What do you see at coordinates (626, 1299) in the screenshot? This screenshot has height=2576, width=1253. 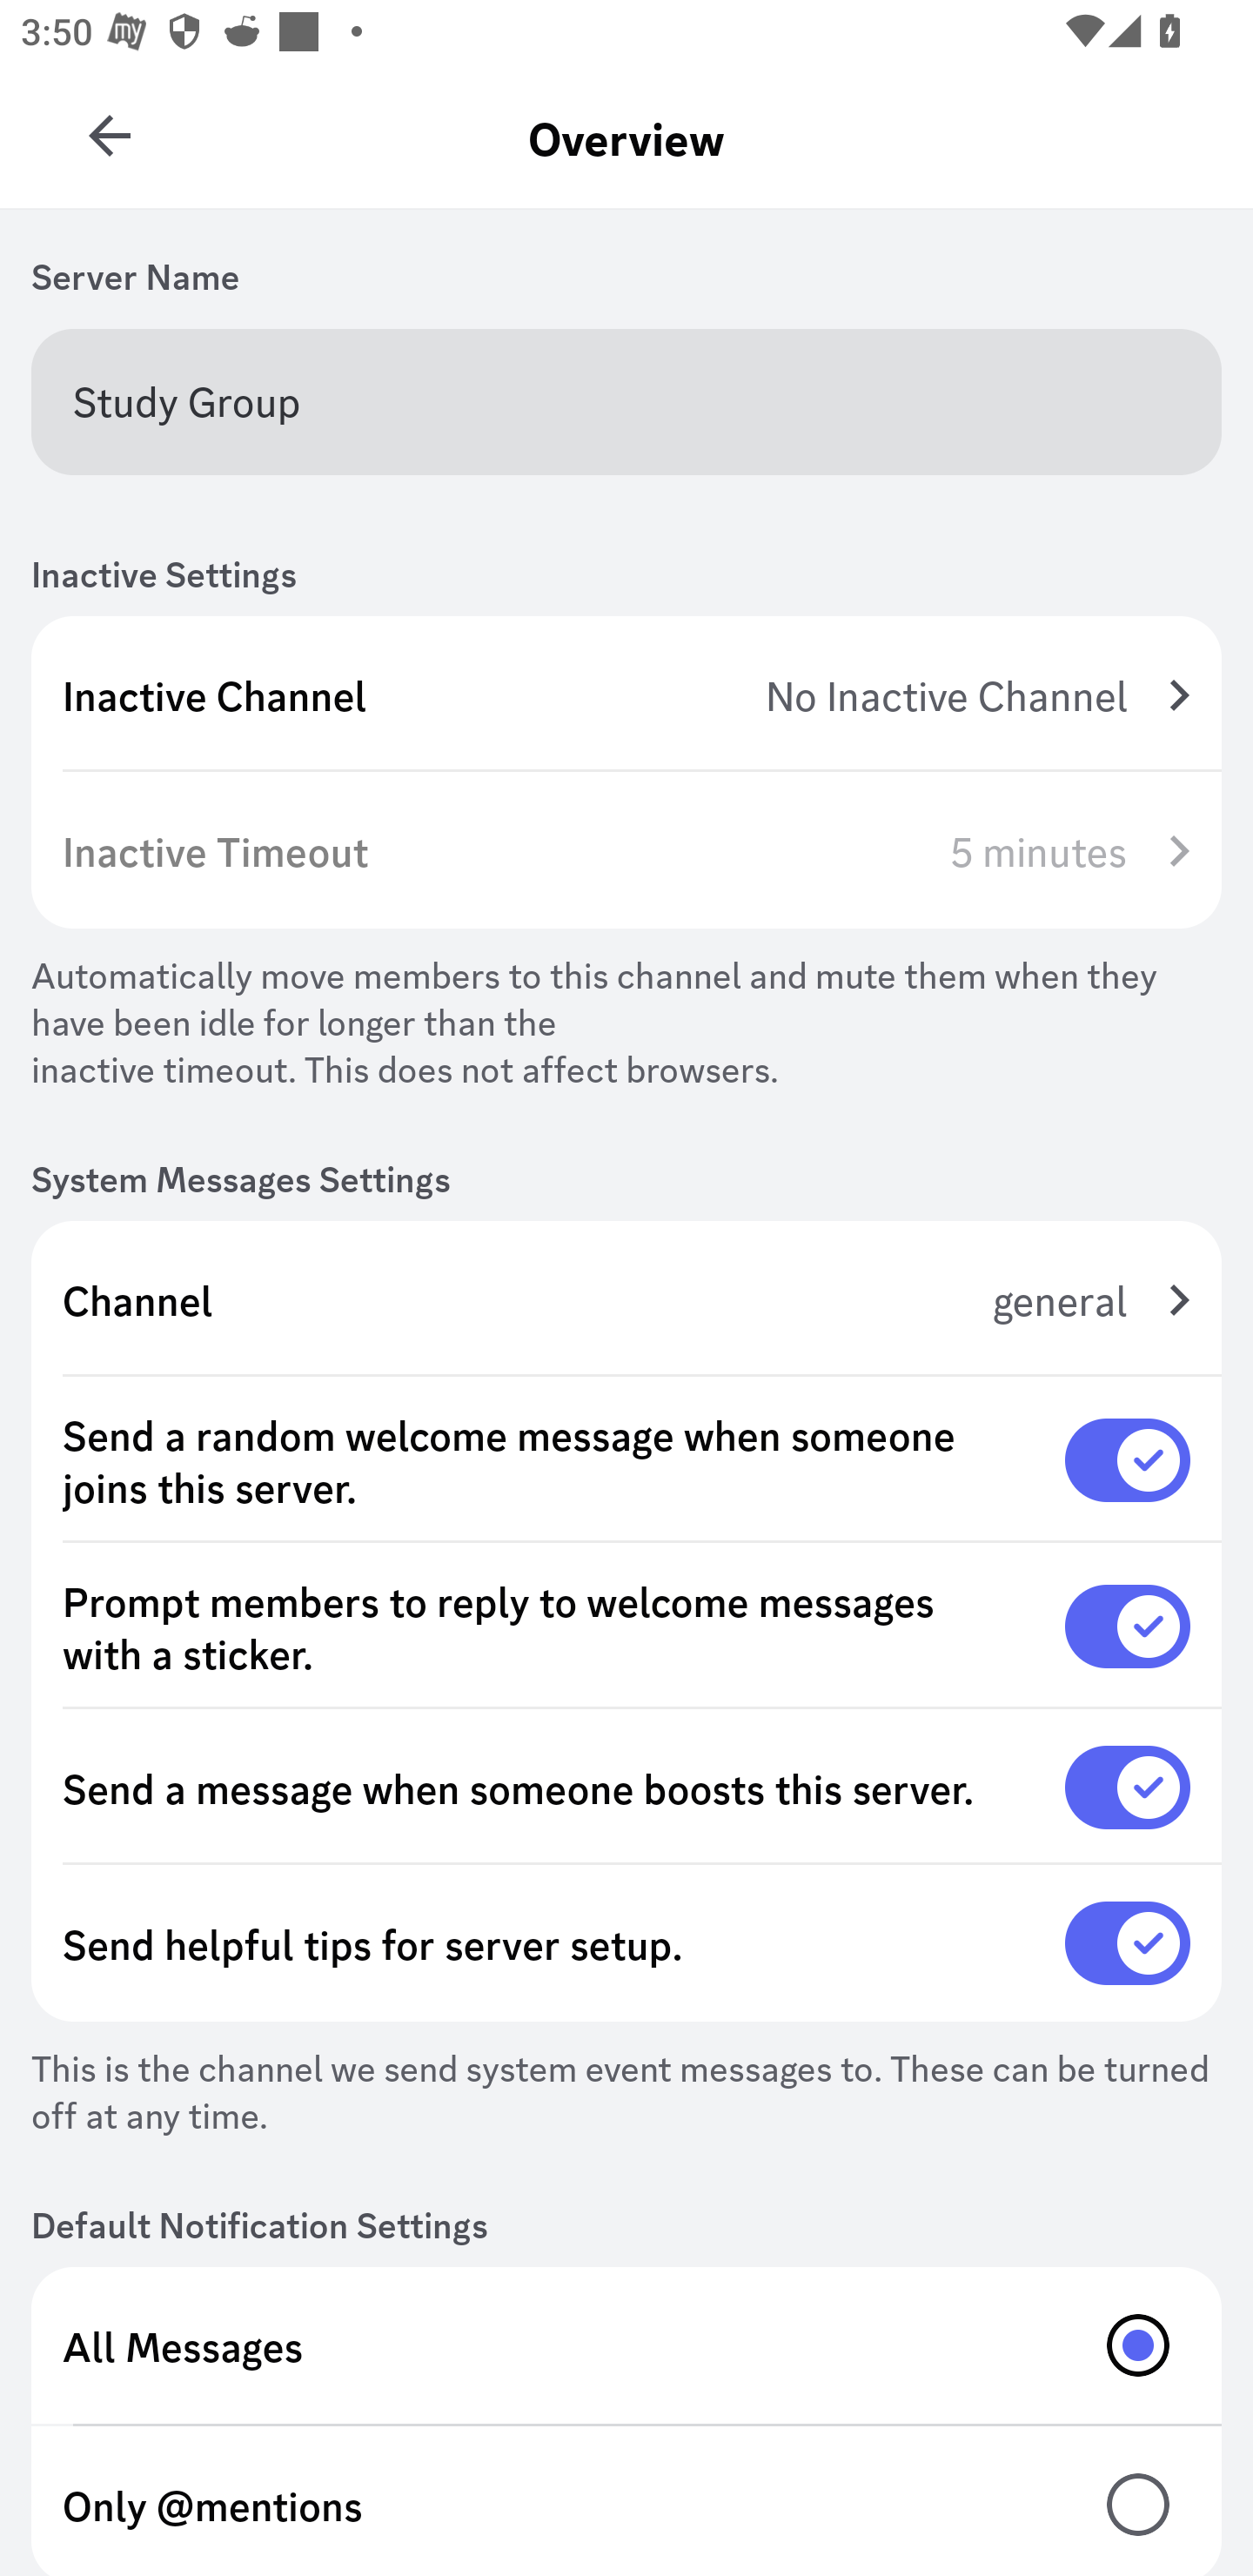 I see `Channel, general Channel general` at bounding box center [626, 1299].